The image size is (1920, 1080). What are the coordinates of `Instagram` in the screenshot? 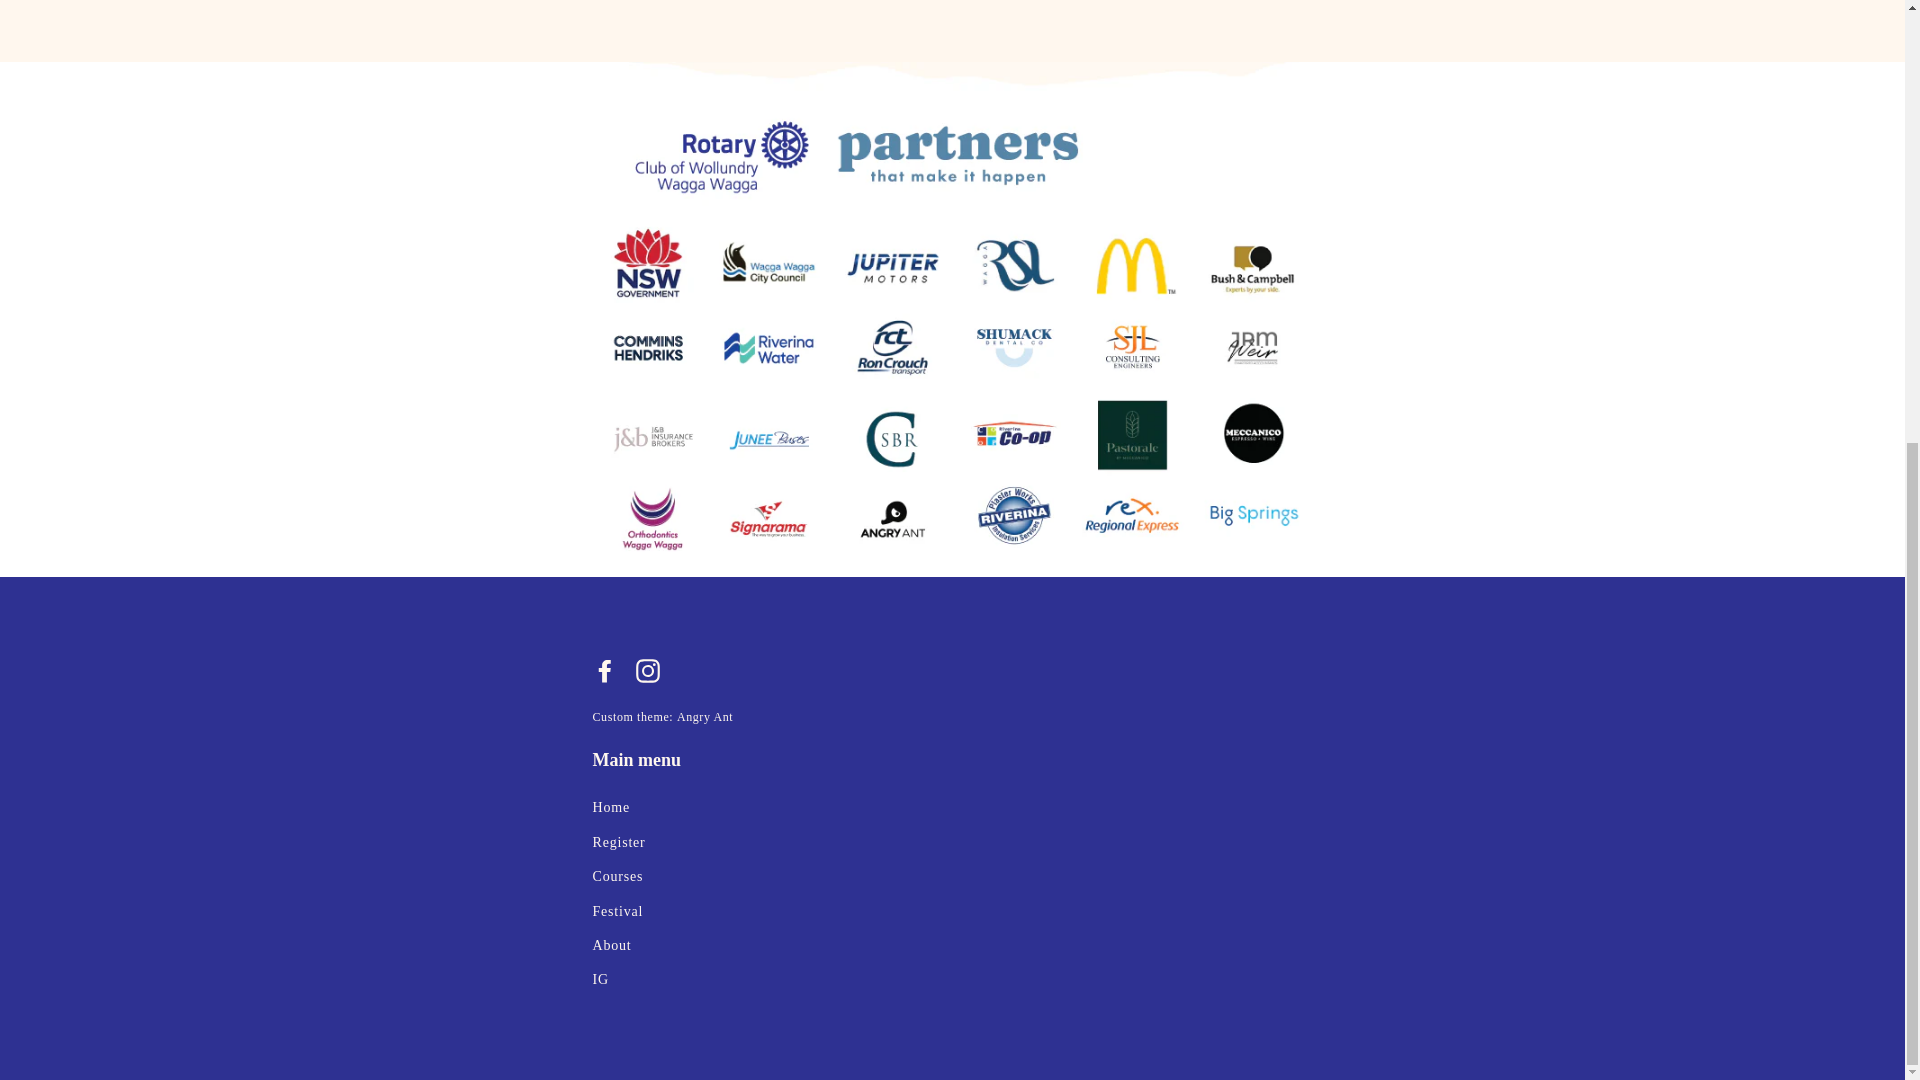 It's located at (648, 669).